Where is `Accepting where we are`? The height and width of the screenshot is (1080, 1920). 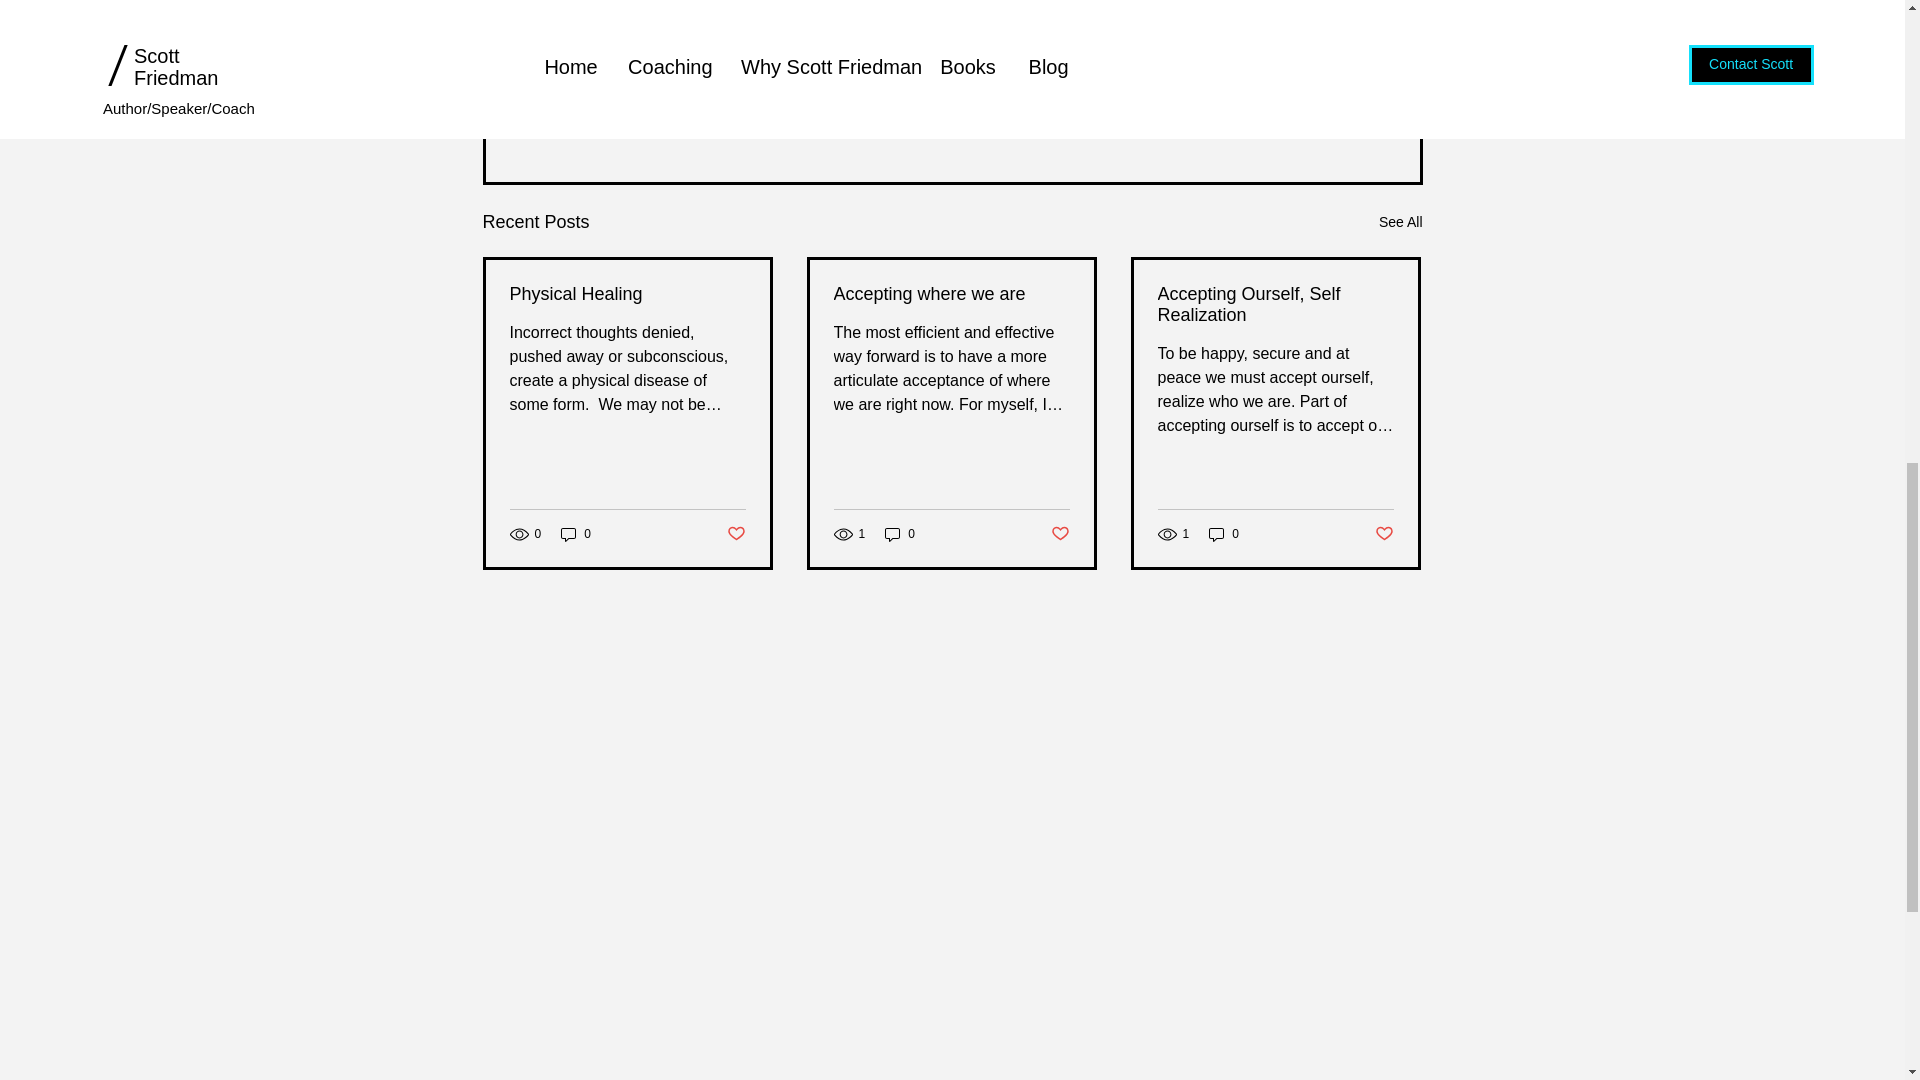 Accepting where we are is located at coordinates (951, 294).